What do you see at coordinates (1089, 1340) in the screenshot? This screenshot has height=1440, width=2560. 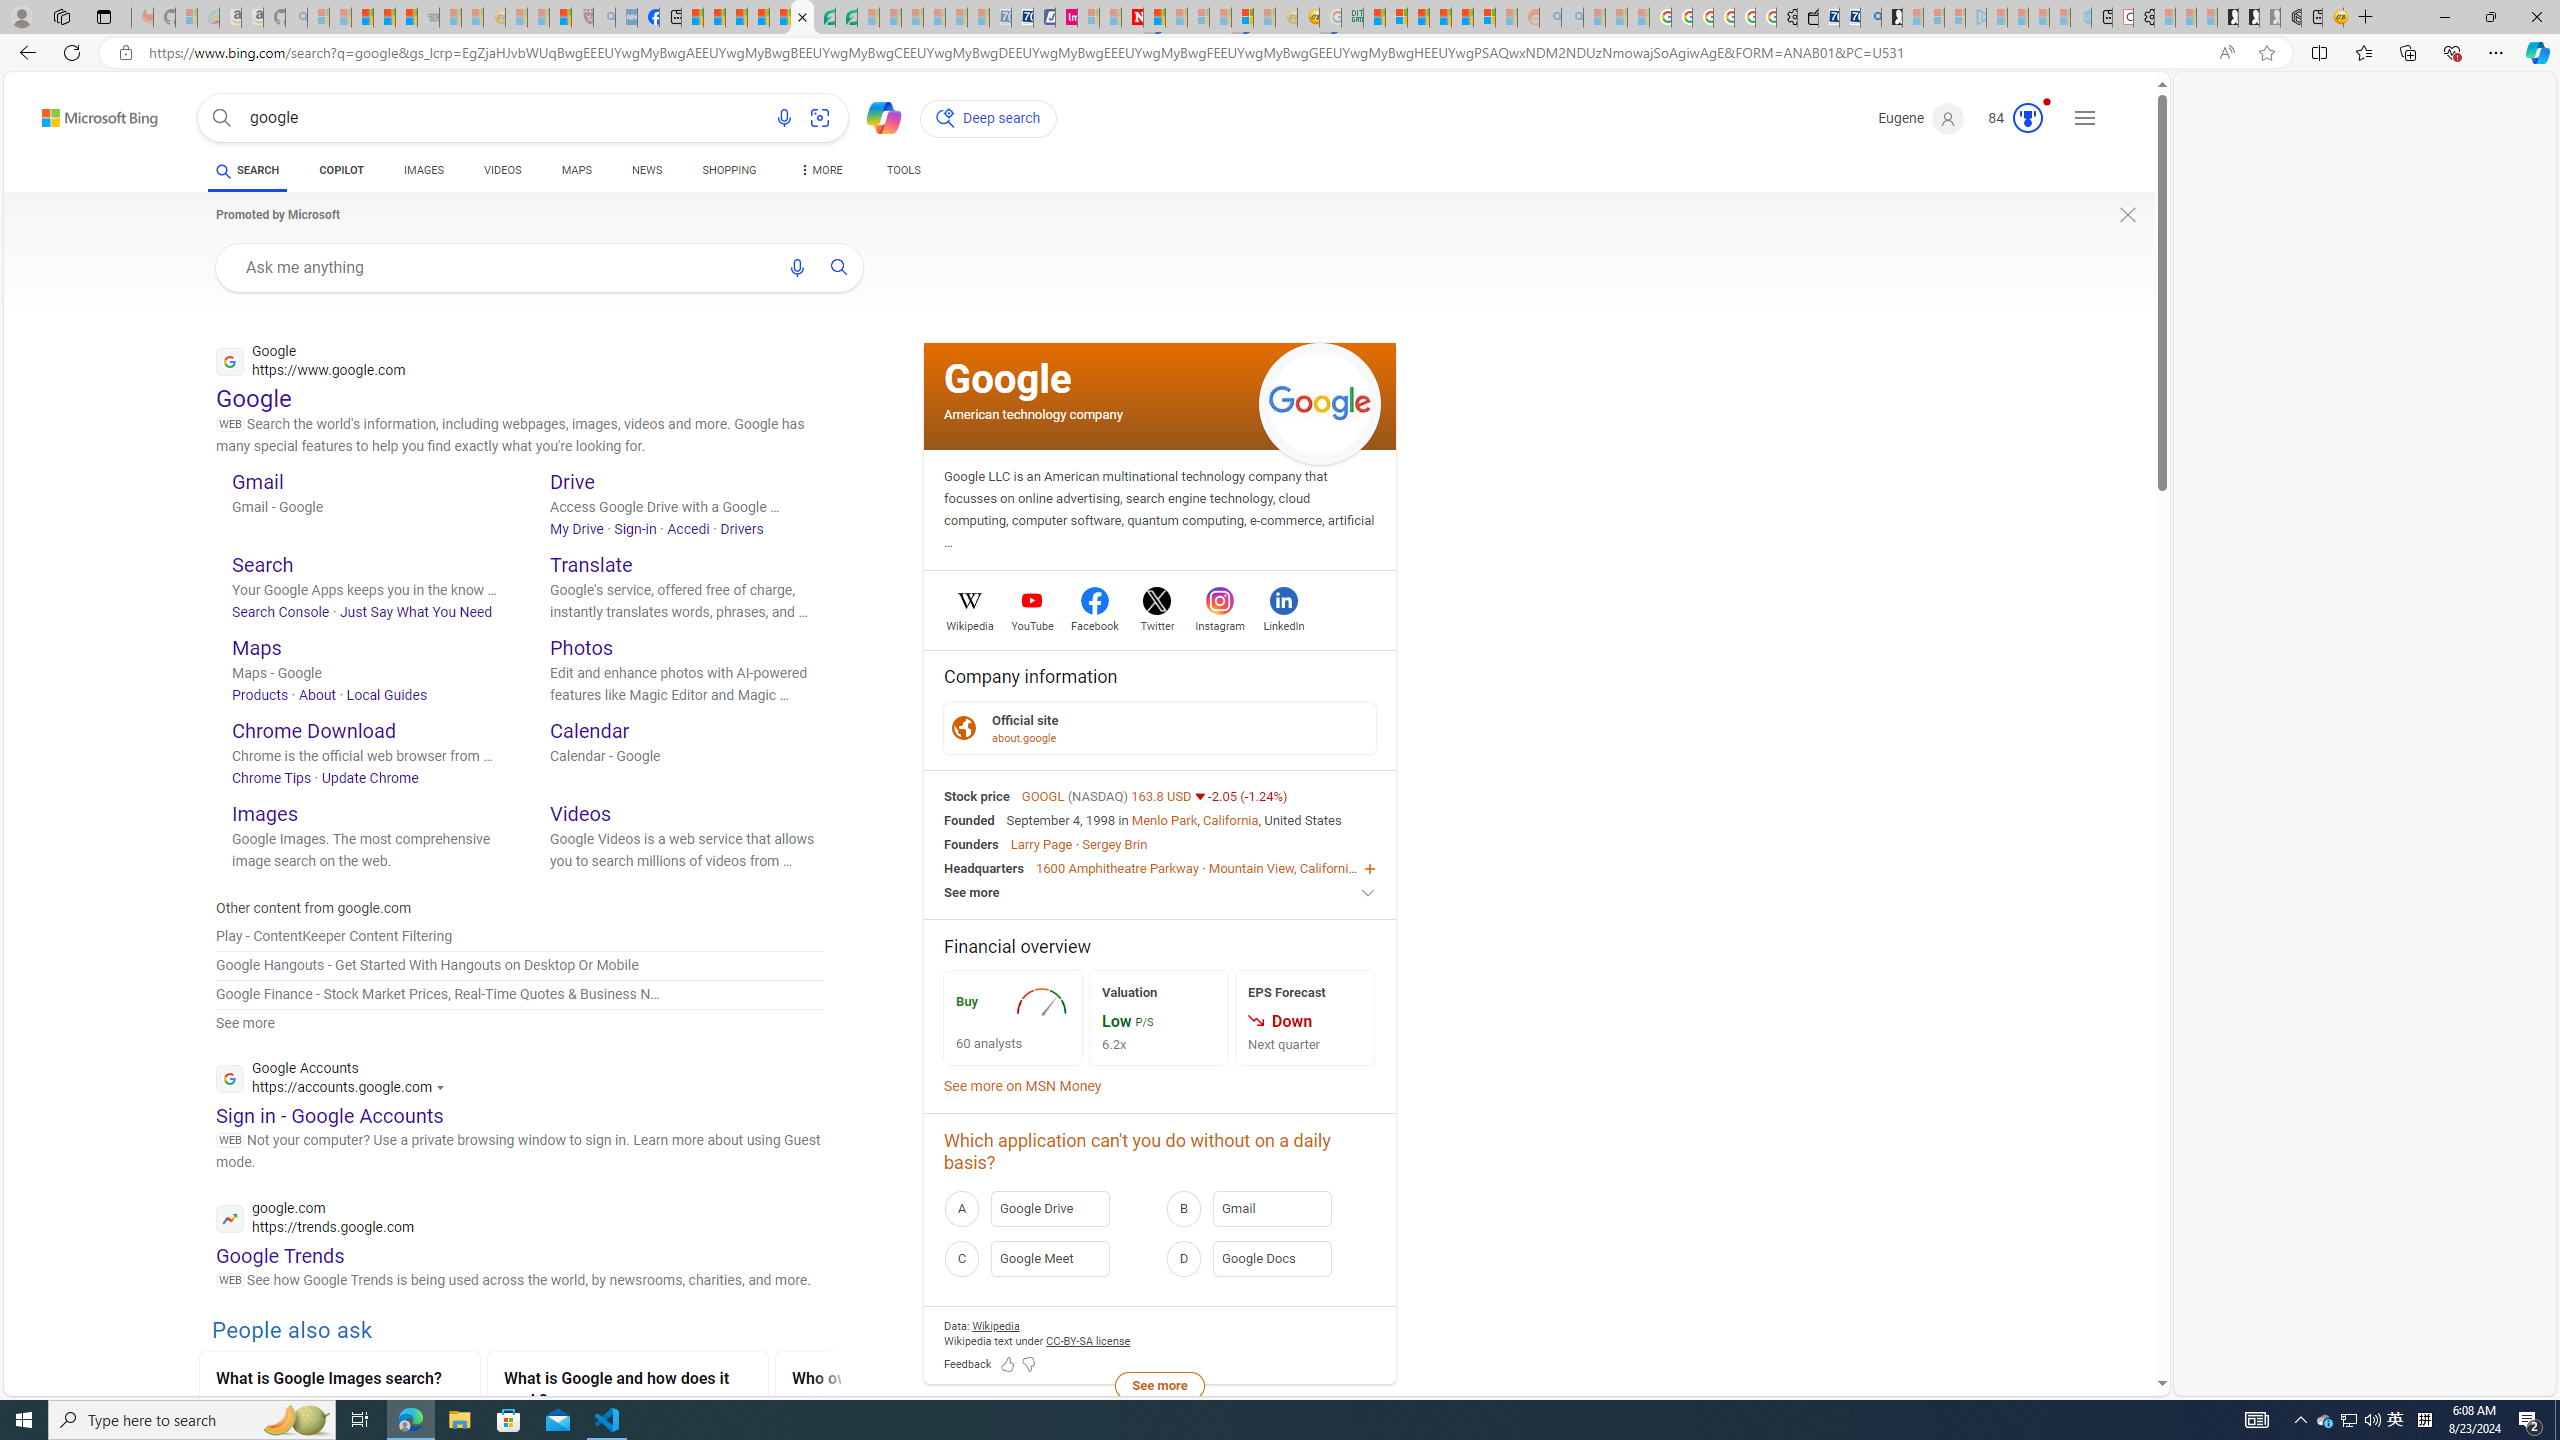 I see `CC-BY-SA license` at bounding box center [1089, 1340].